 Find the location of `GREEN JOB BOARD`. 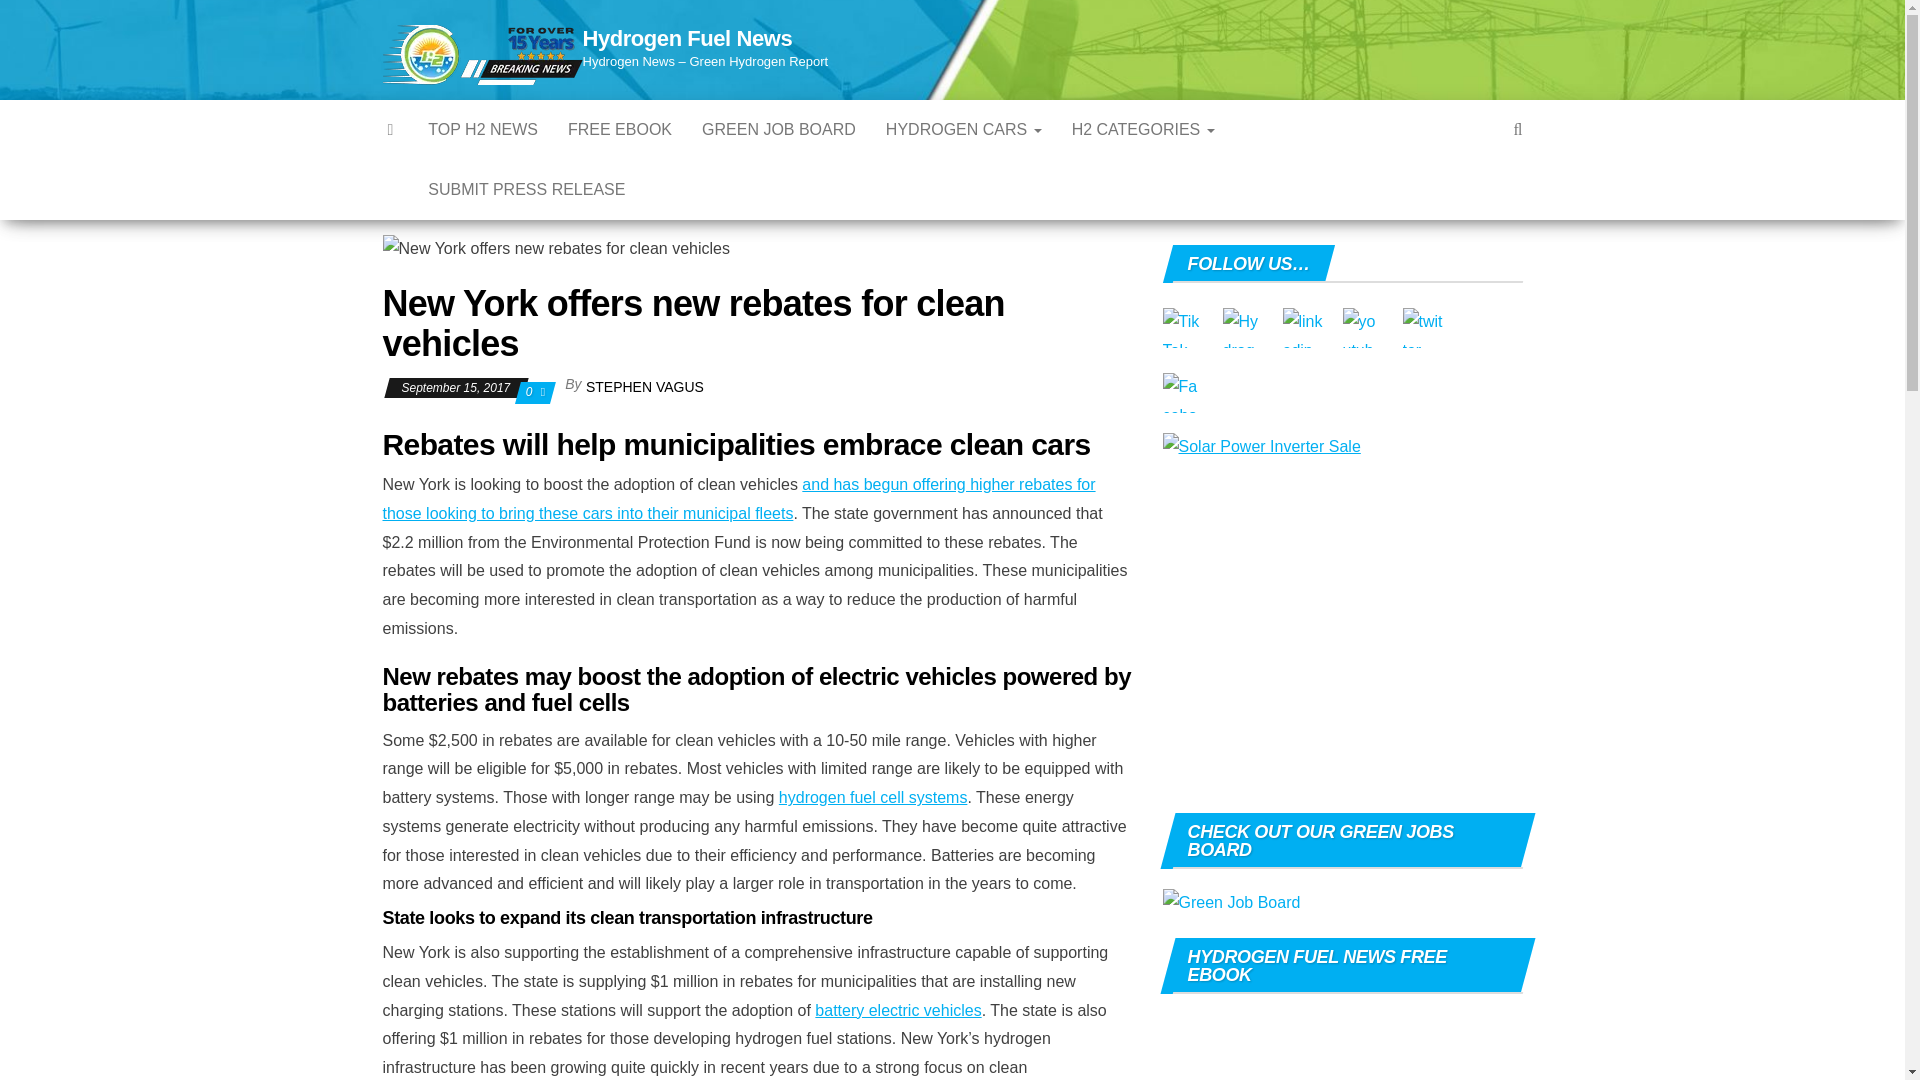

GREEN JOB BOARD is located at coordinates (779, 130).